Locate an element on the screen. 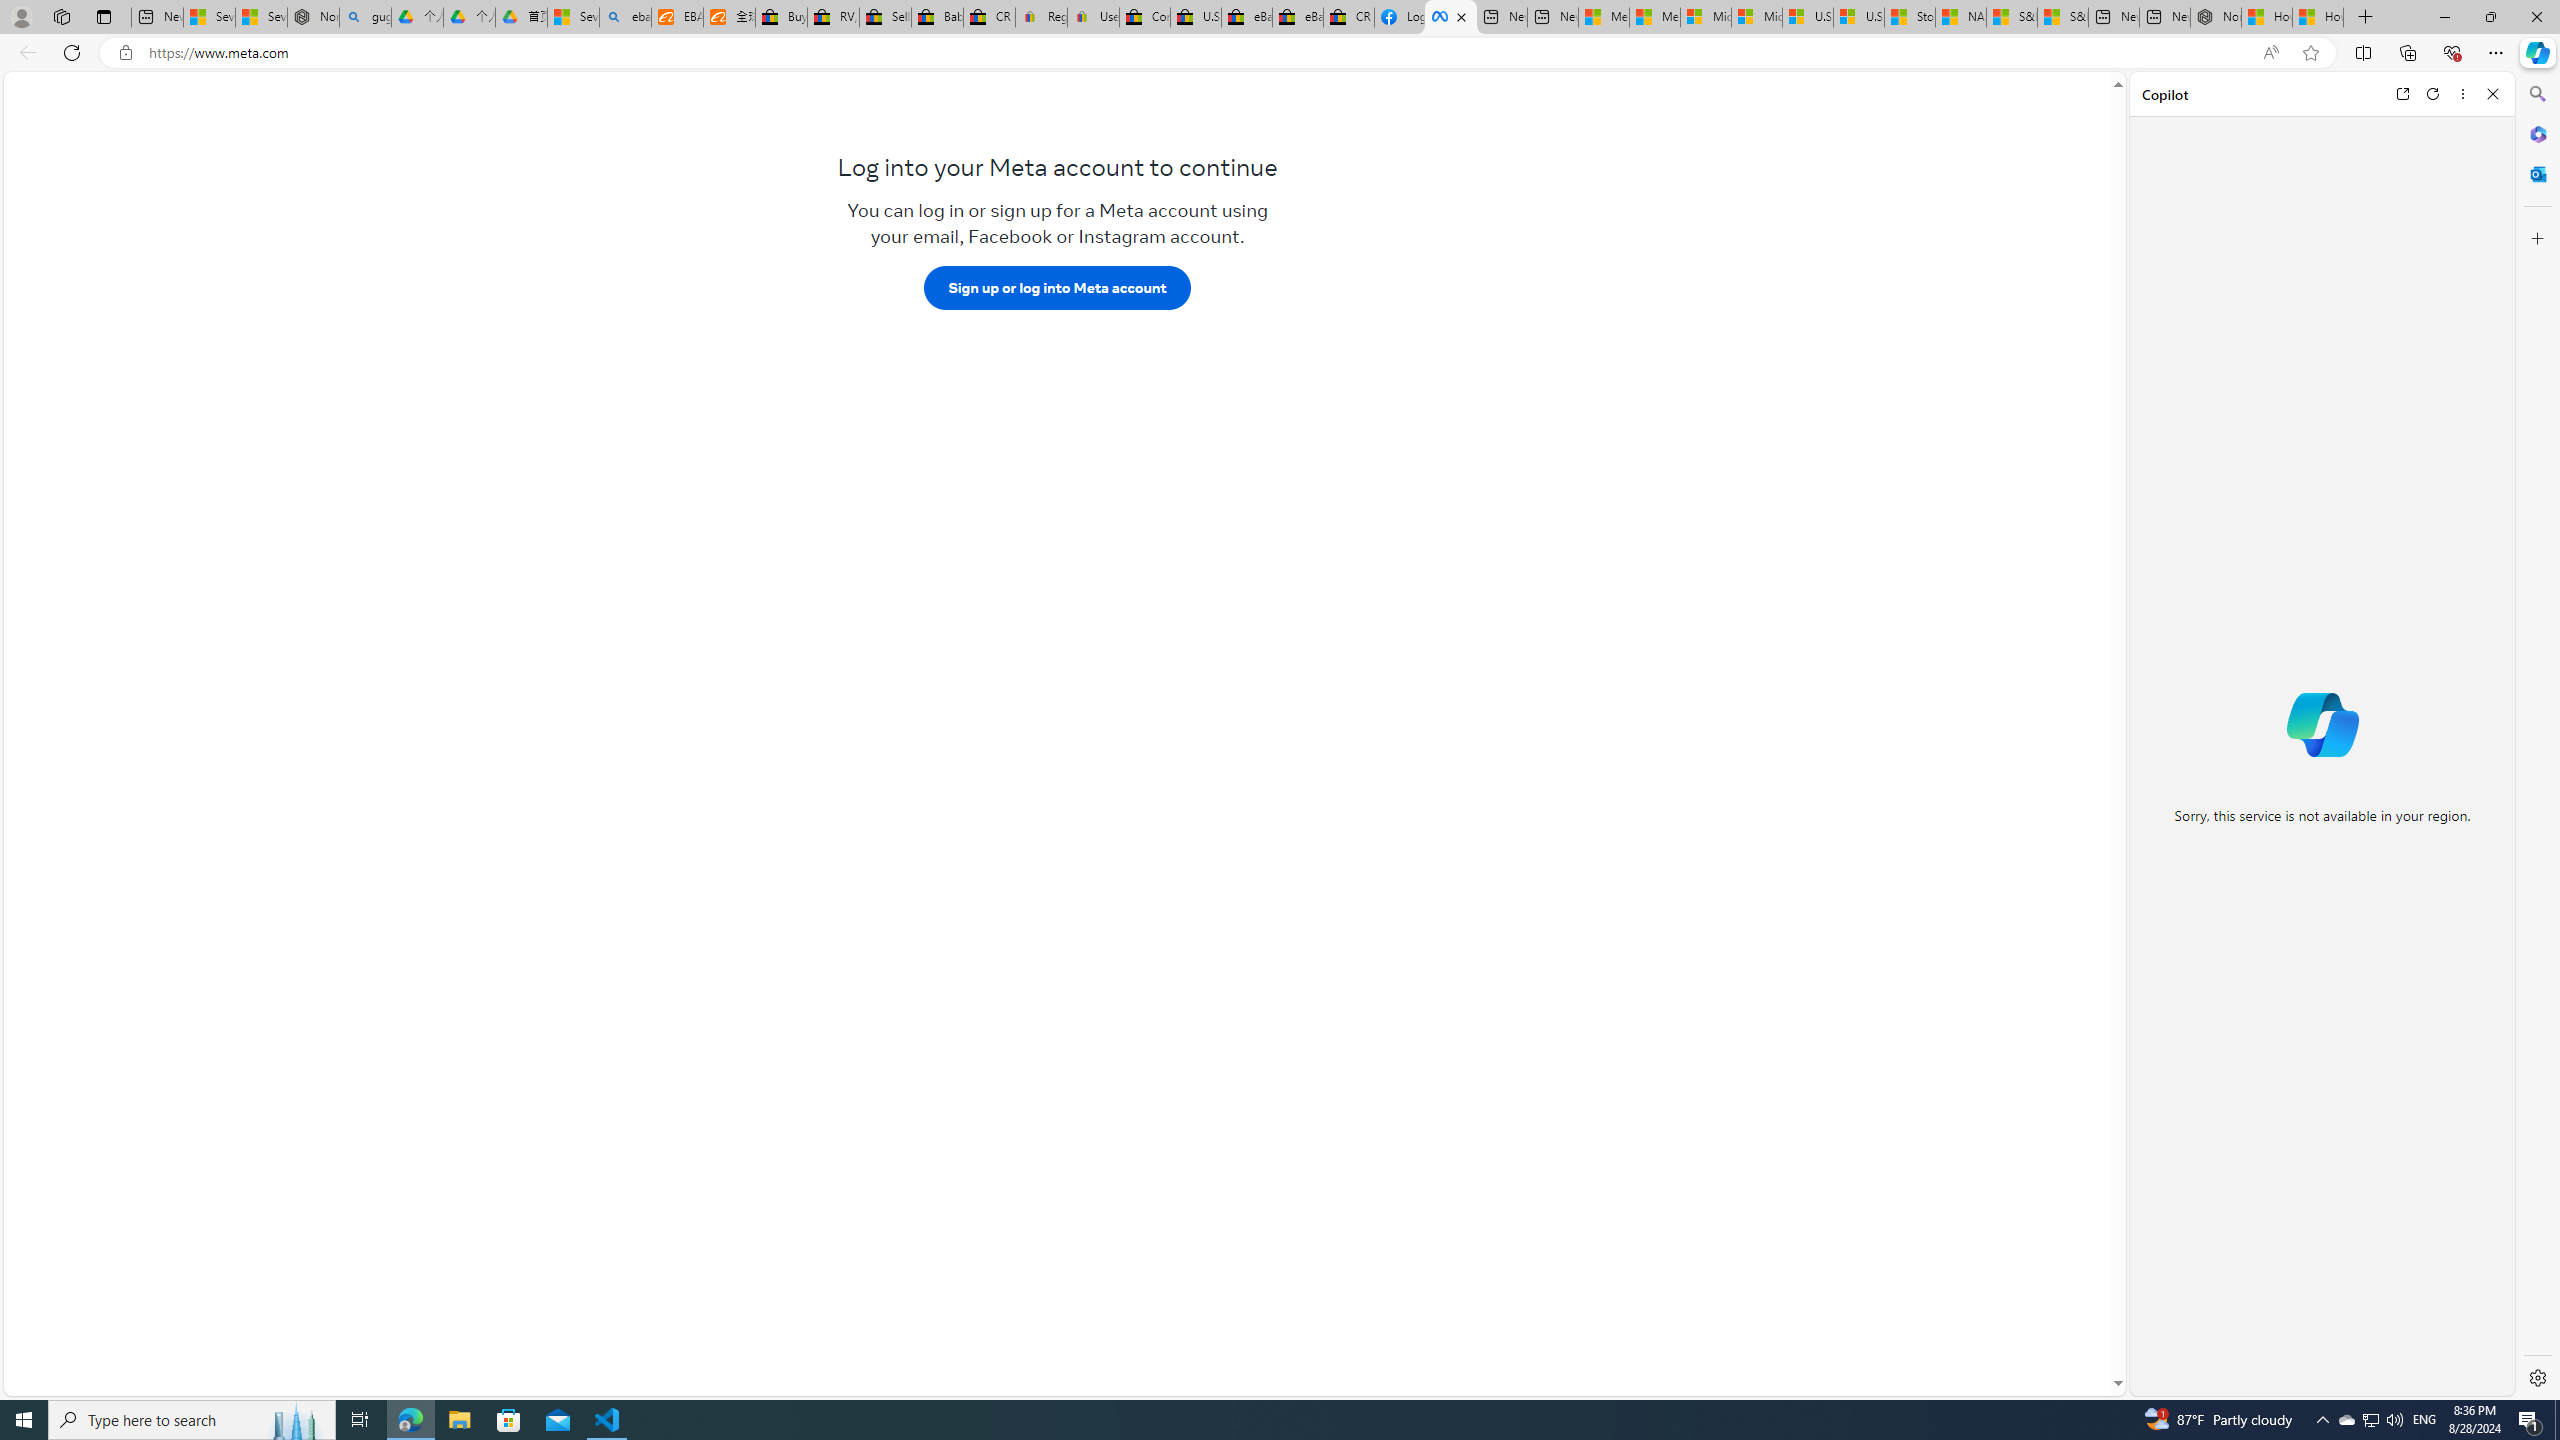  Settings is located at coordinates (2536, 1377).